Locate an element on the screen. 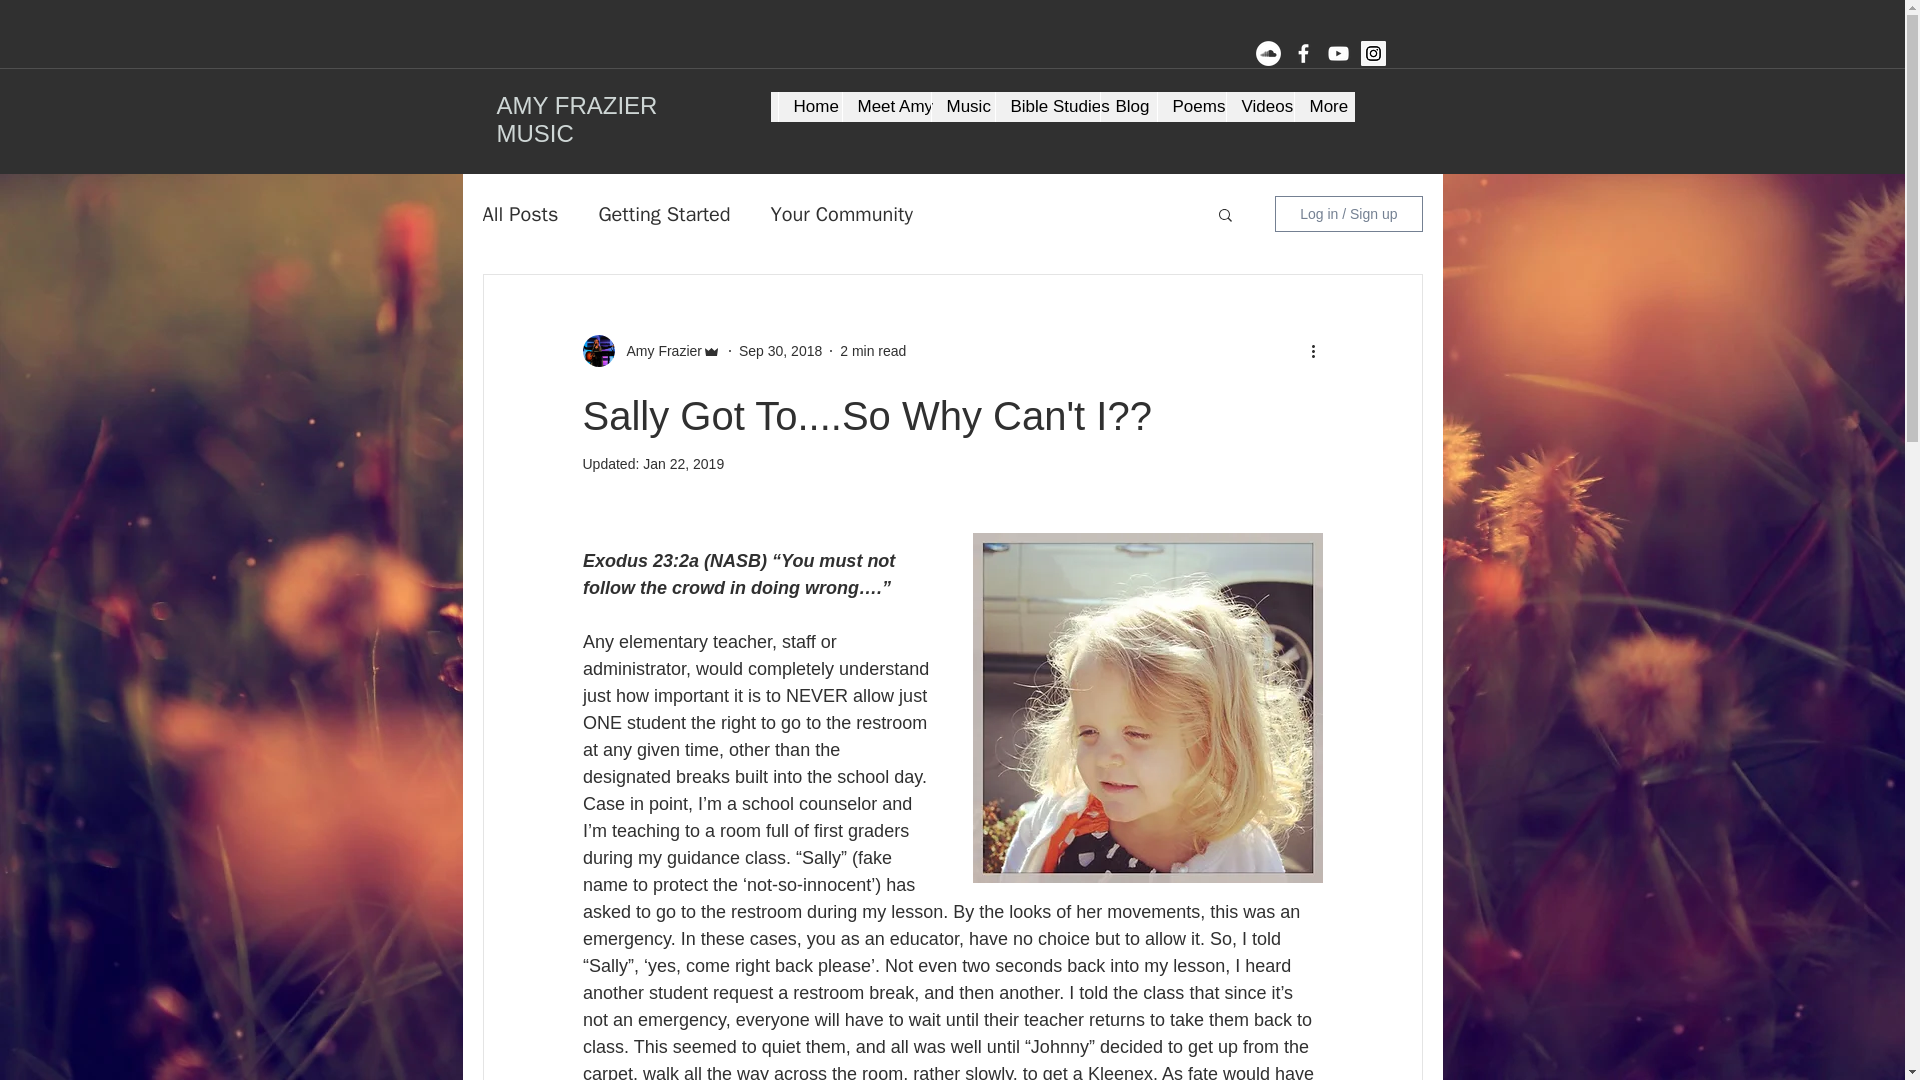 The height and width of the screenshot is (1080, 1920). Videos is located at coordinates (1260, 106).